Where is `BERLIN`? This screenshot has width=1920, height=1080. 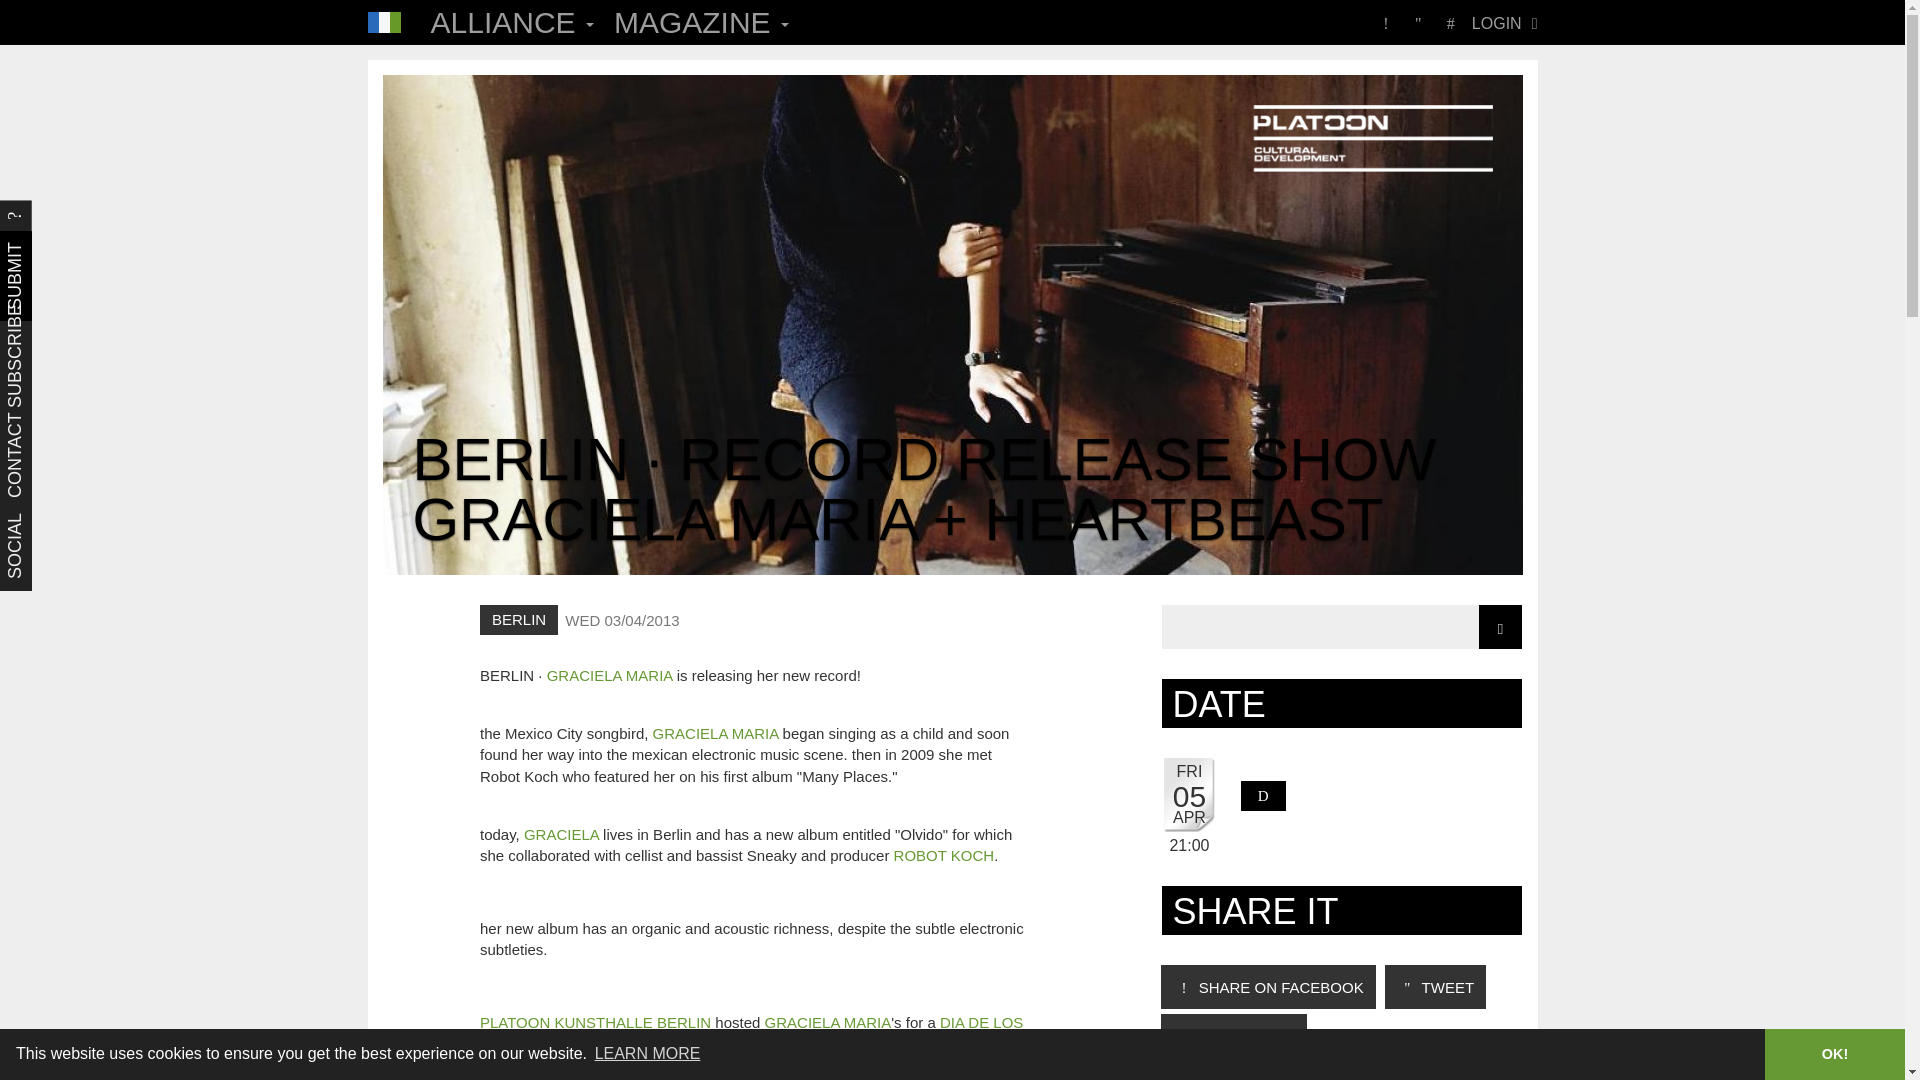 BERLIN is located at coordinates (519, 620).